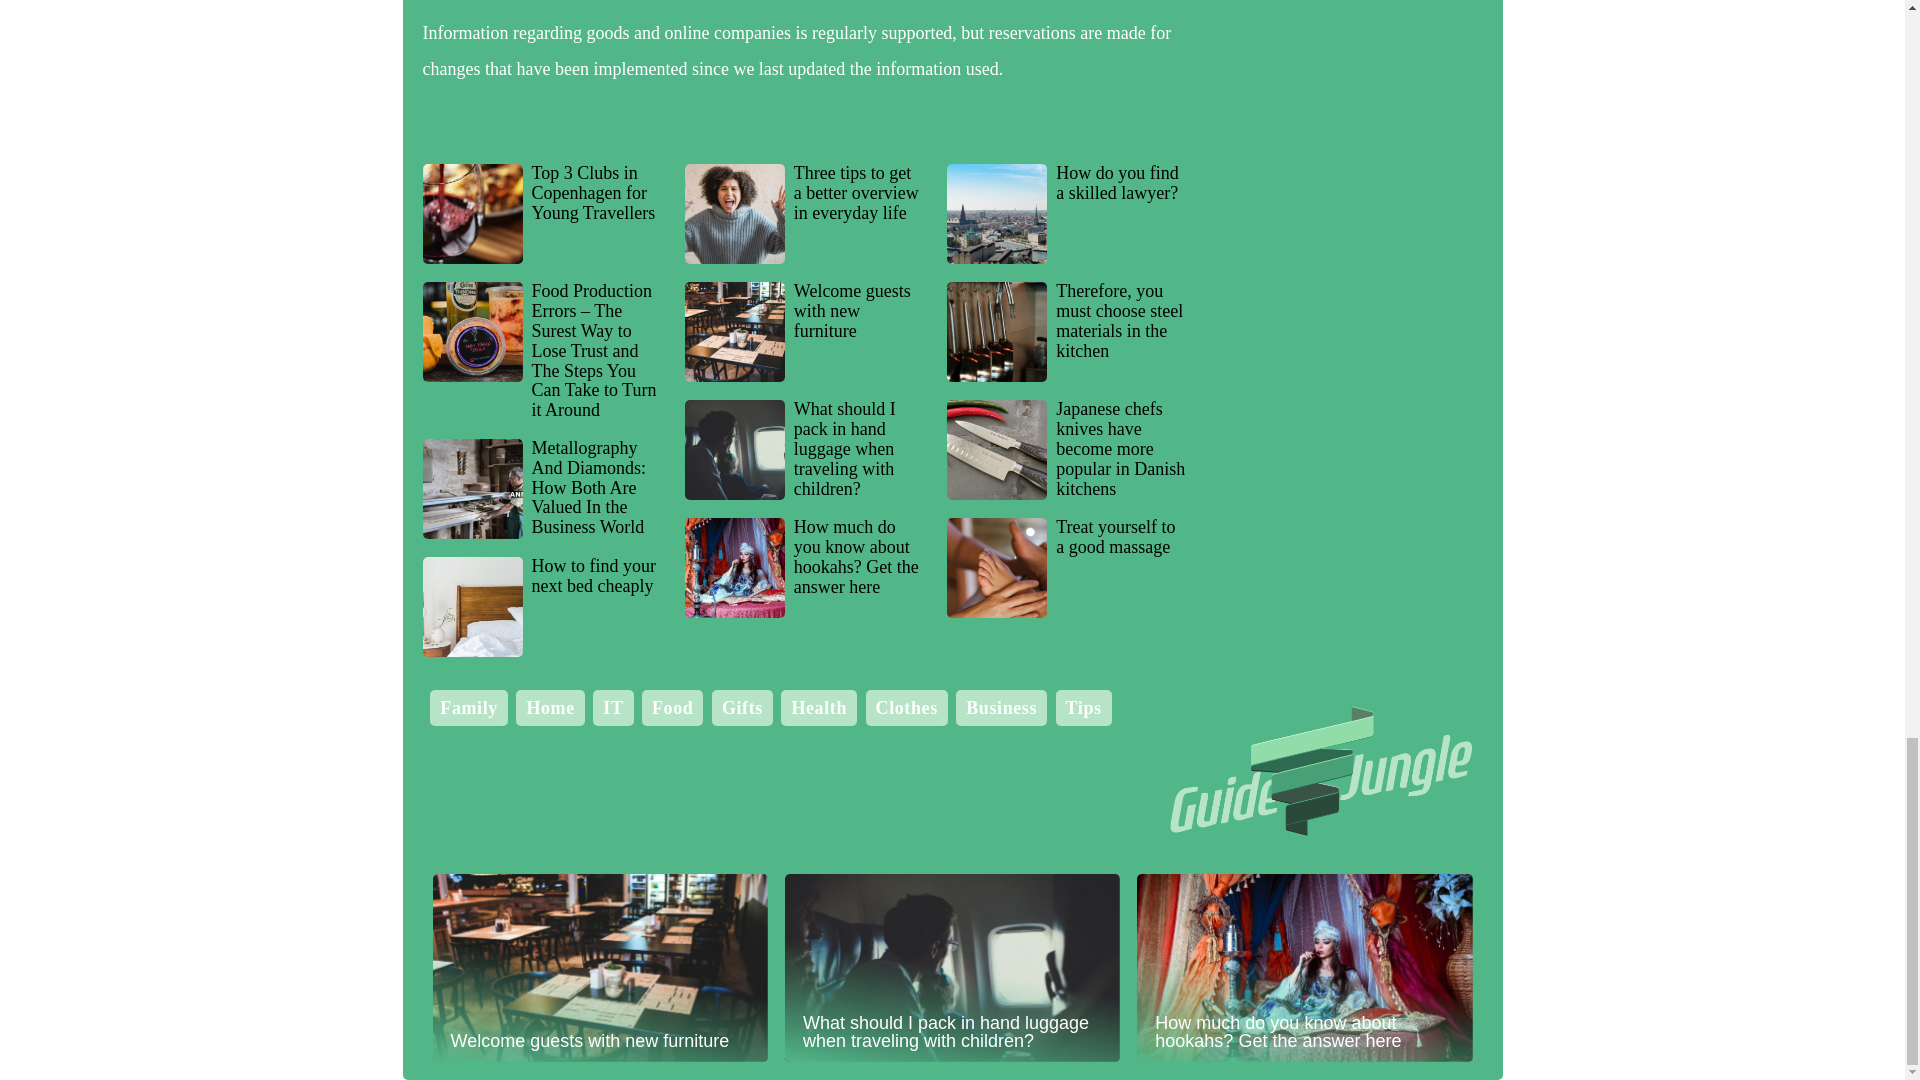 This screenshot has width=1920, height=1080. Describe the element at coordinates (1066, 332) in the screenshot. I see `Therefore, you must choose steel materials in the kitchen` at that location.